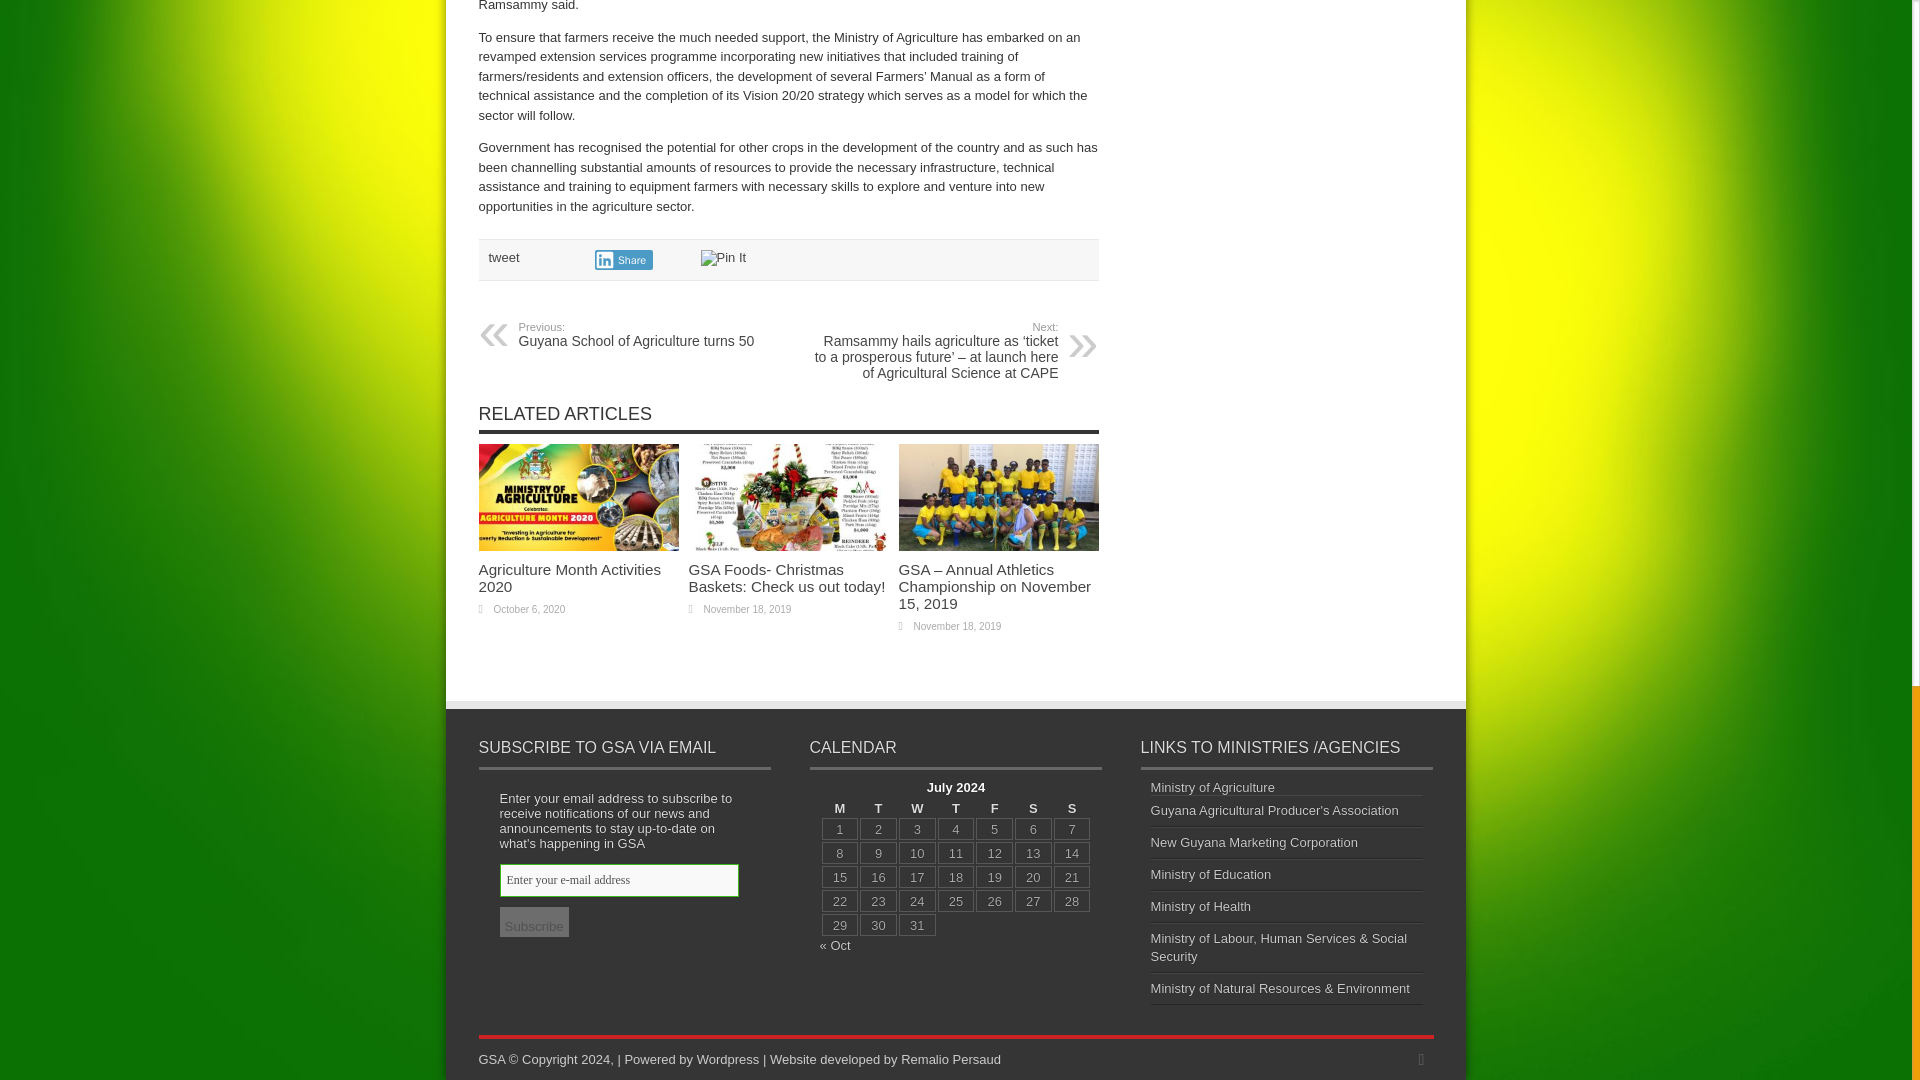 Image resolution: width=1920 pixels, height=1080 pixels. Describe the element at coordinates (619, 880) in the screenshot. I see `Enter your e-mail address` at that location.